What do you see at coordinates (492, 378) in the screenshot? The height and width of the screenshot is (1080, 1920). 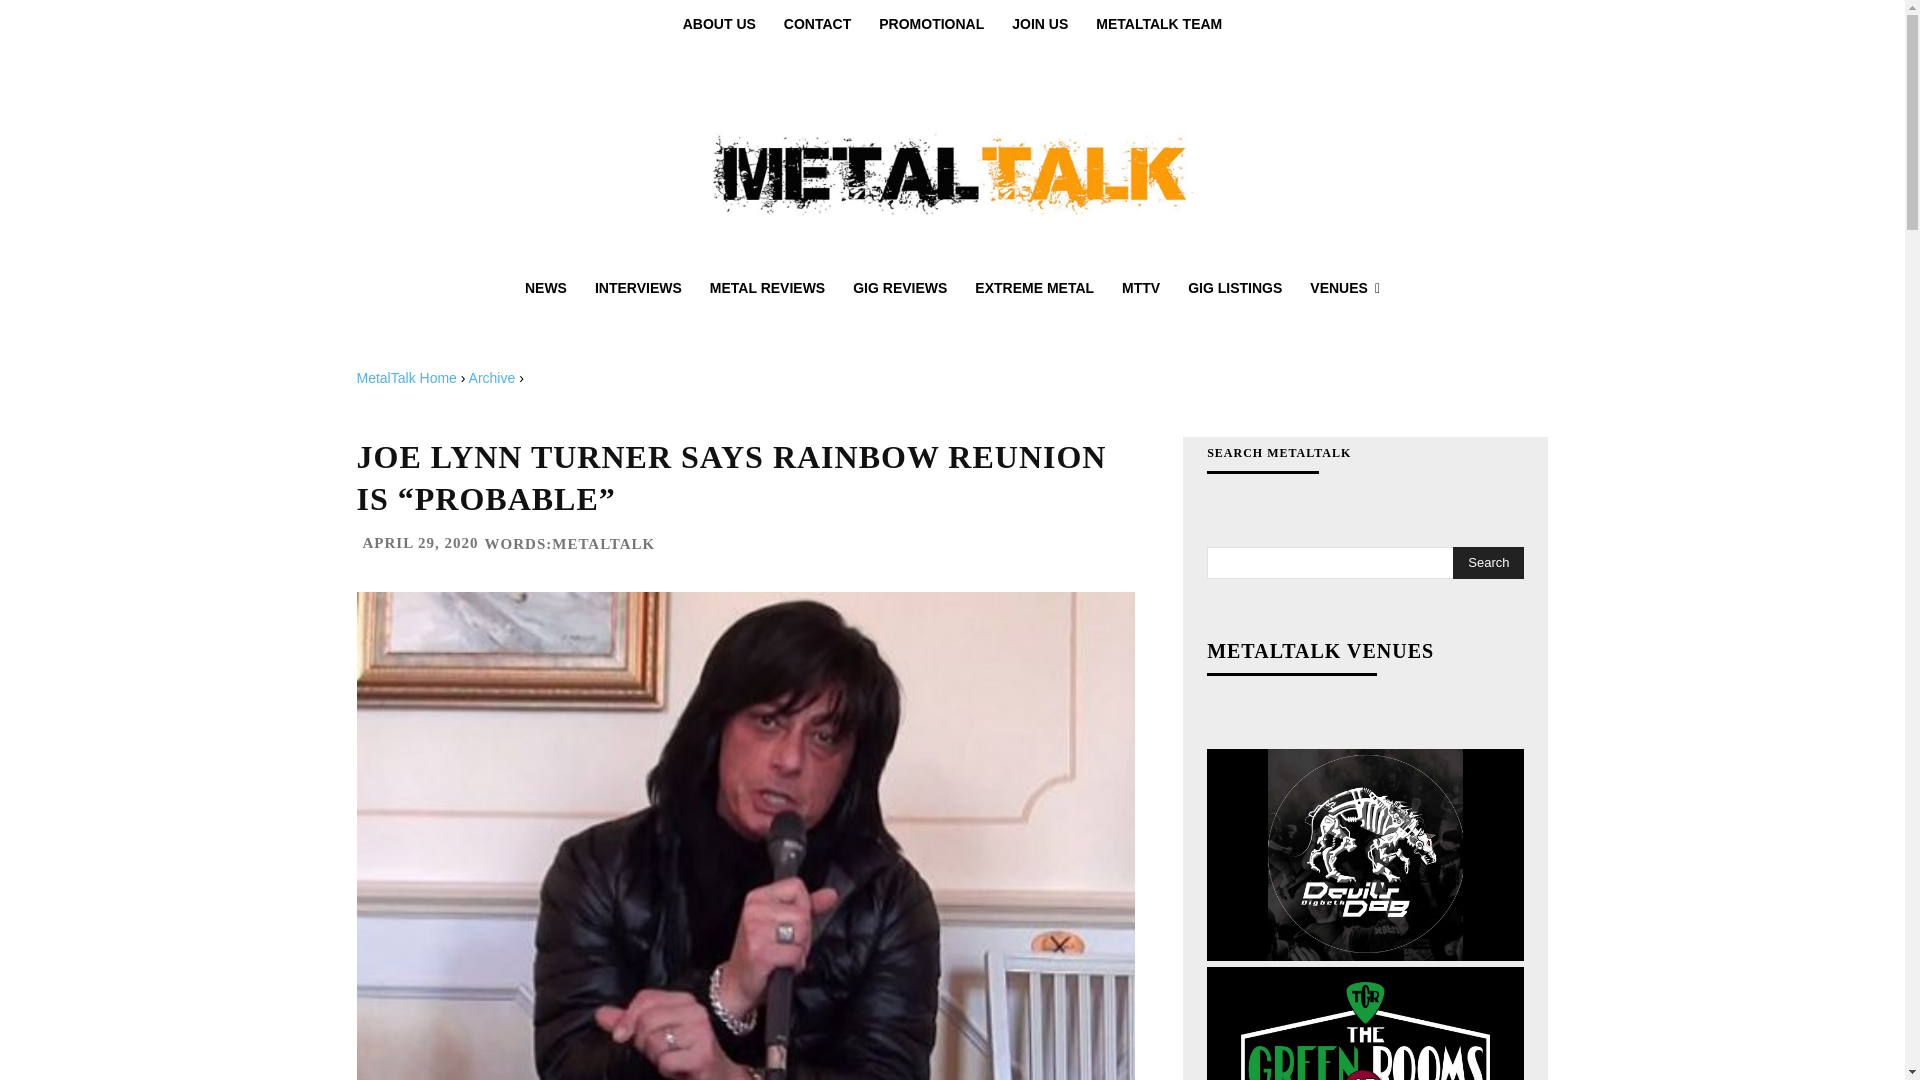 I see `Archive` at bounding box center [492, 378].